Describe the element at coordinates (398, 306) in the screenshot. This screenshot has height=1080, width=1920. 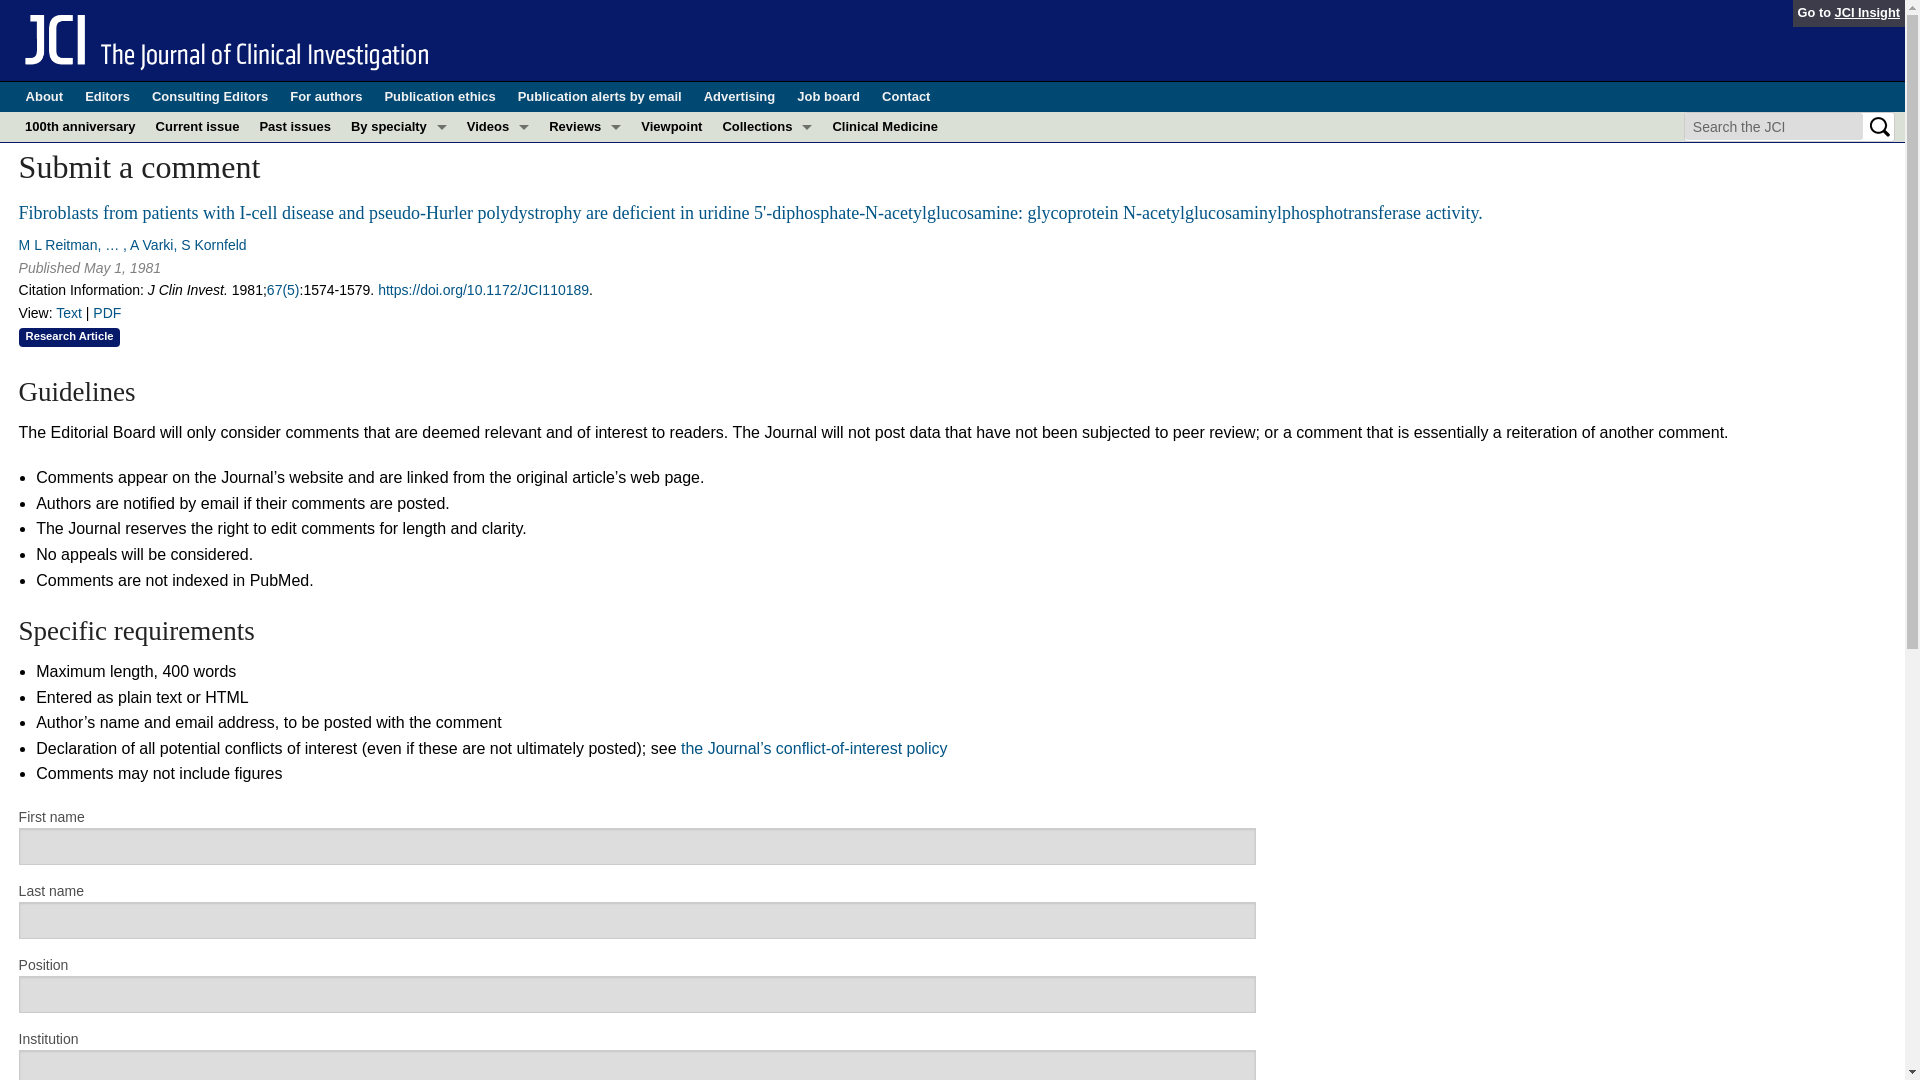
I see `Nephrology` at that location.